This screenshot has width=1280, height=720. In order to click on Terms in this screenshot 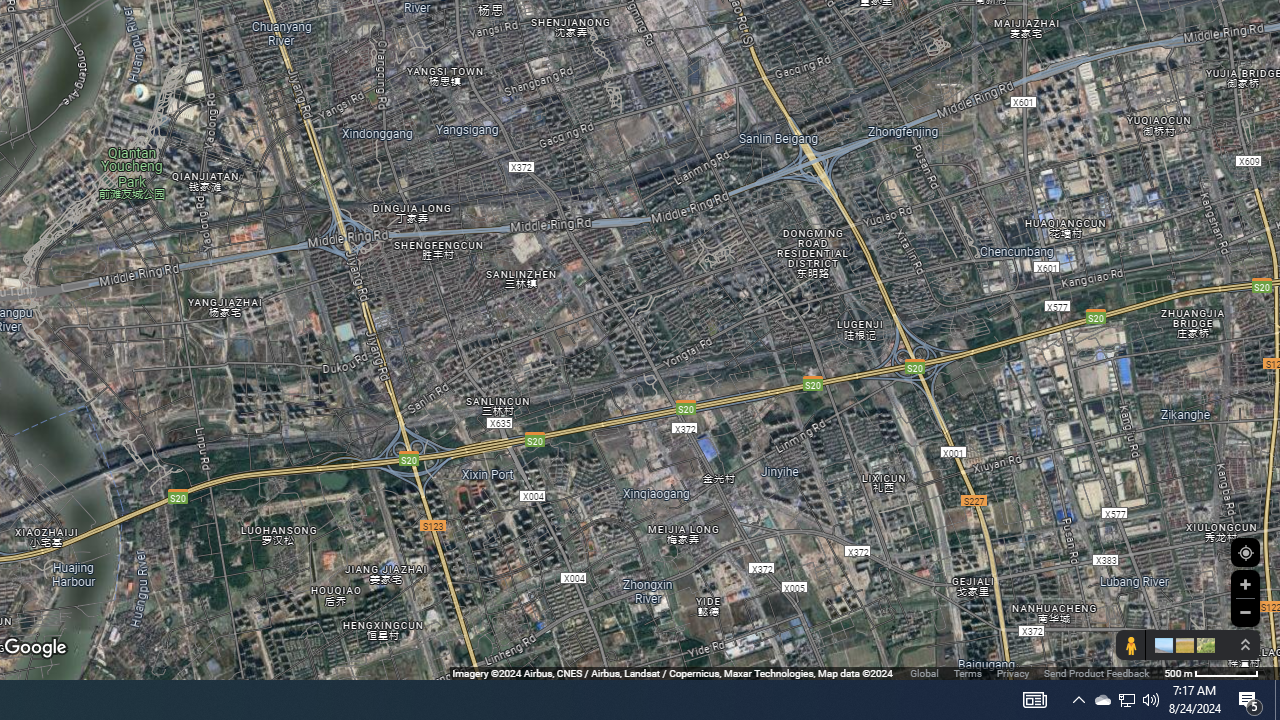, I will do `click(967, 672)`.